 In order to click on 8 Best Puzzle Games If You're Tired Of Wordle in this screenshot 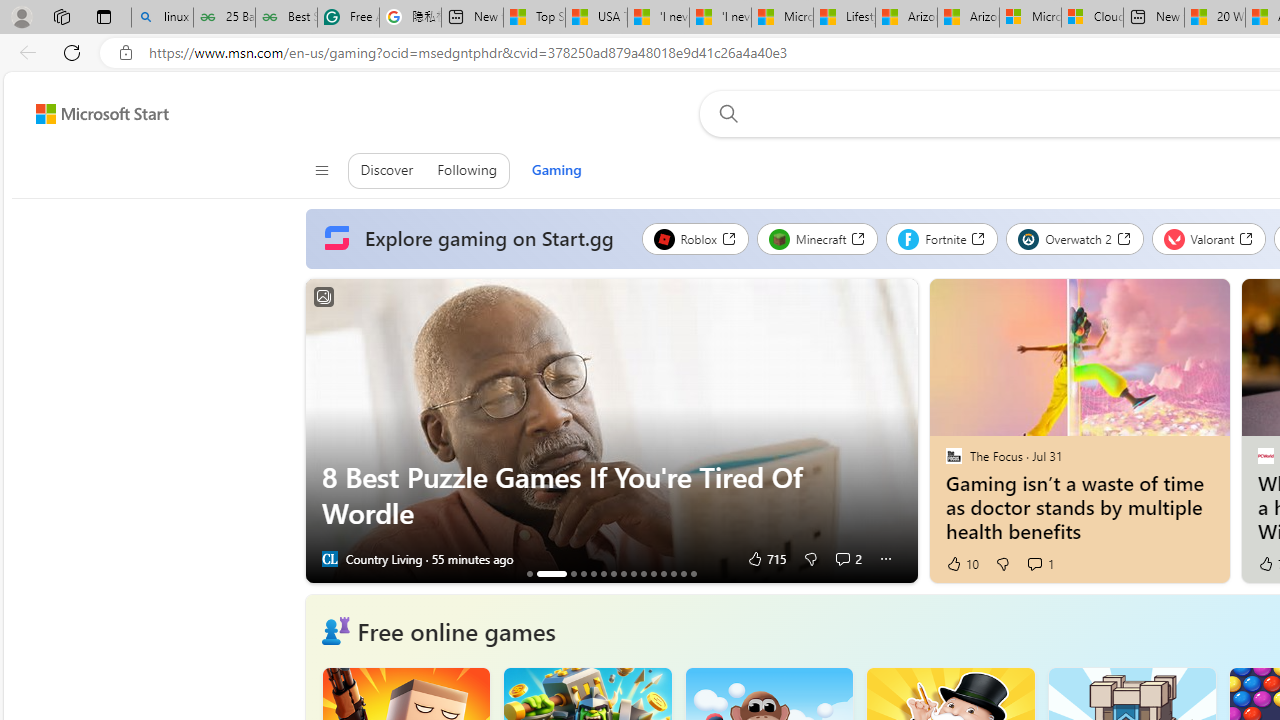, I will do `click(610, 431)`.